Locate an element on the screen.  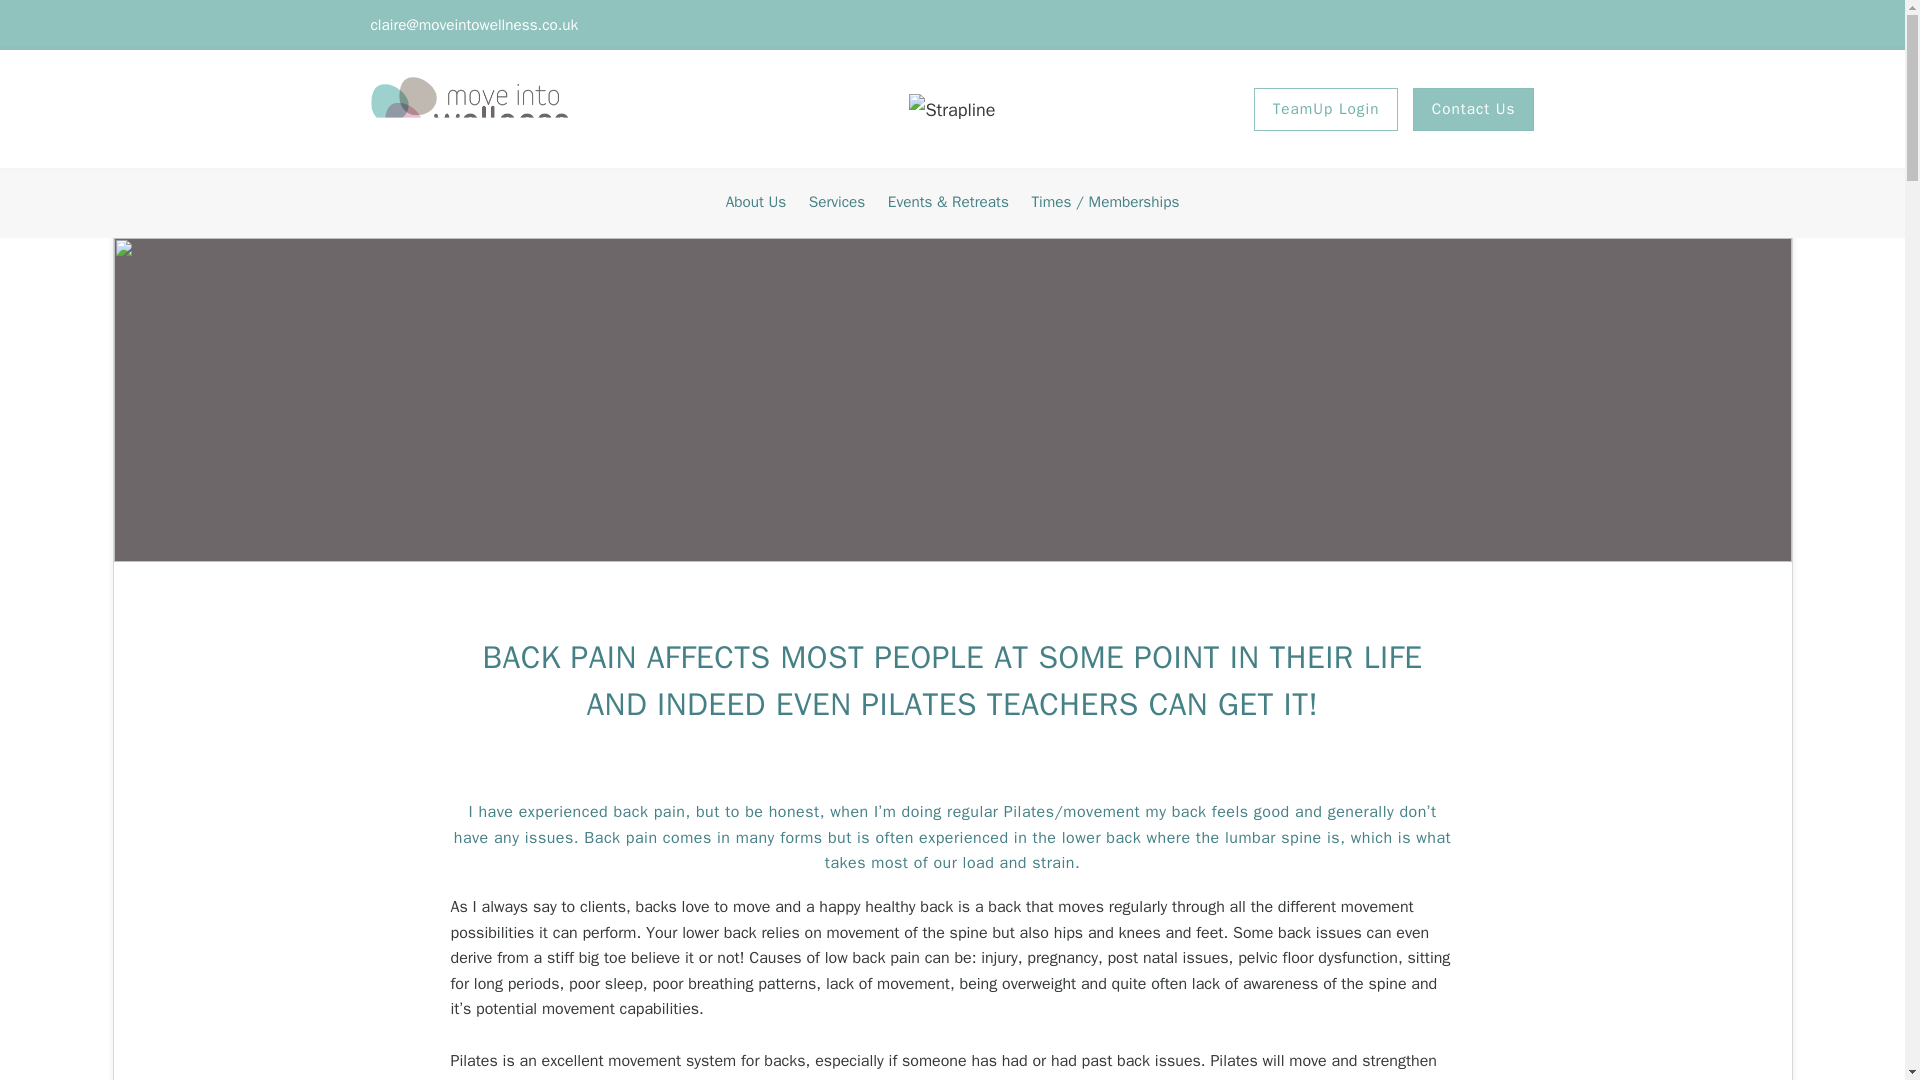
Contact Us is located at coordinates (1474, 108).